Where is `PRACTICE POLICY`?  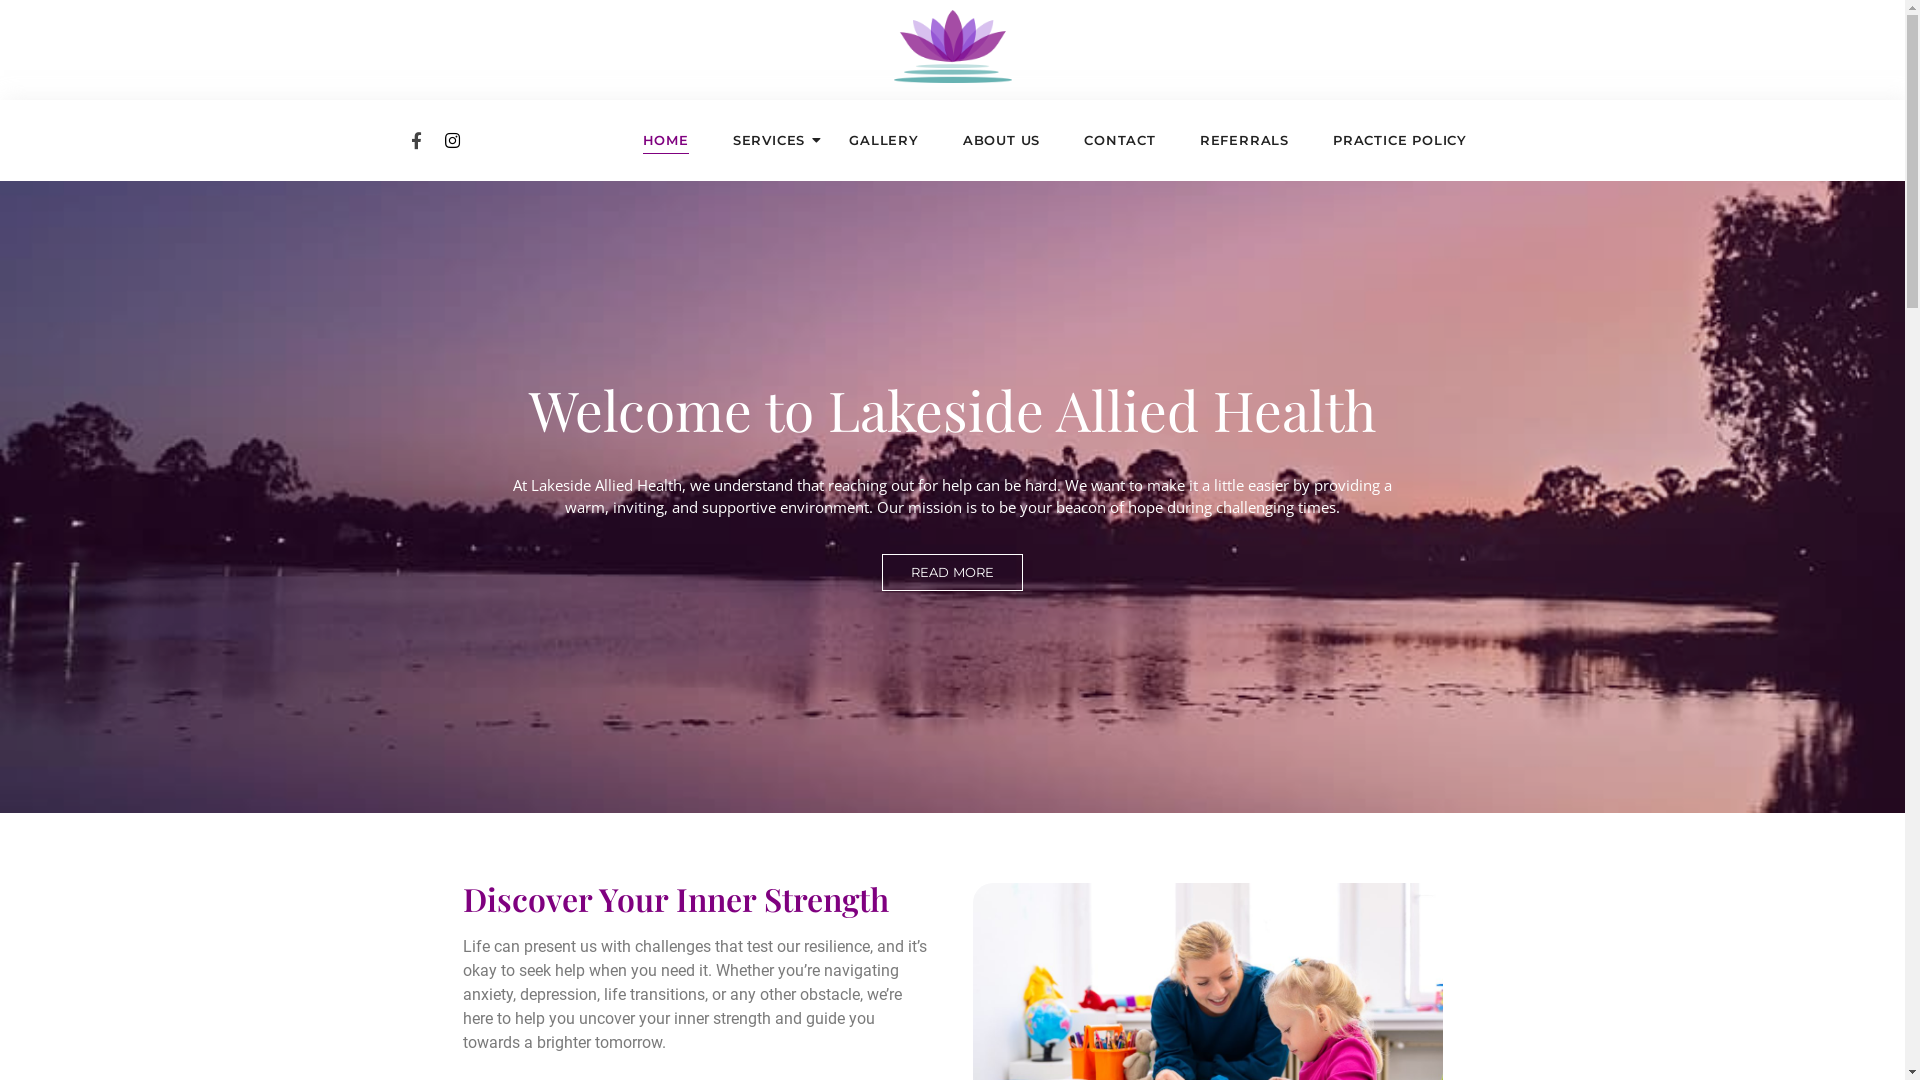
PRACTICE POLICY is located at coordinates (1400, 140).